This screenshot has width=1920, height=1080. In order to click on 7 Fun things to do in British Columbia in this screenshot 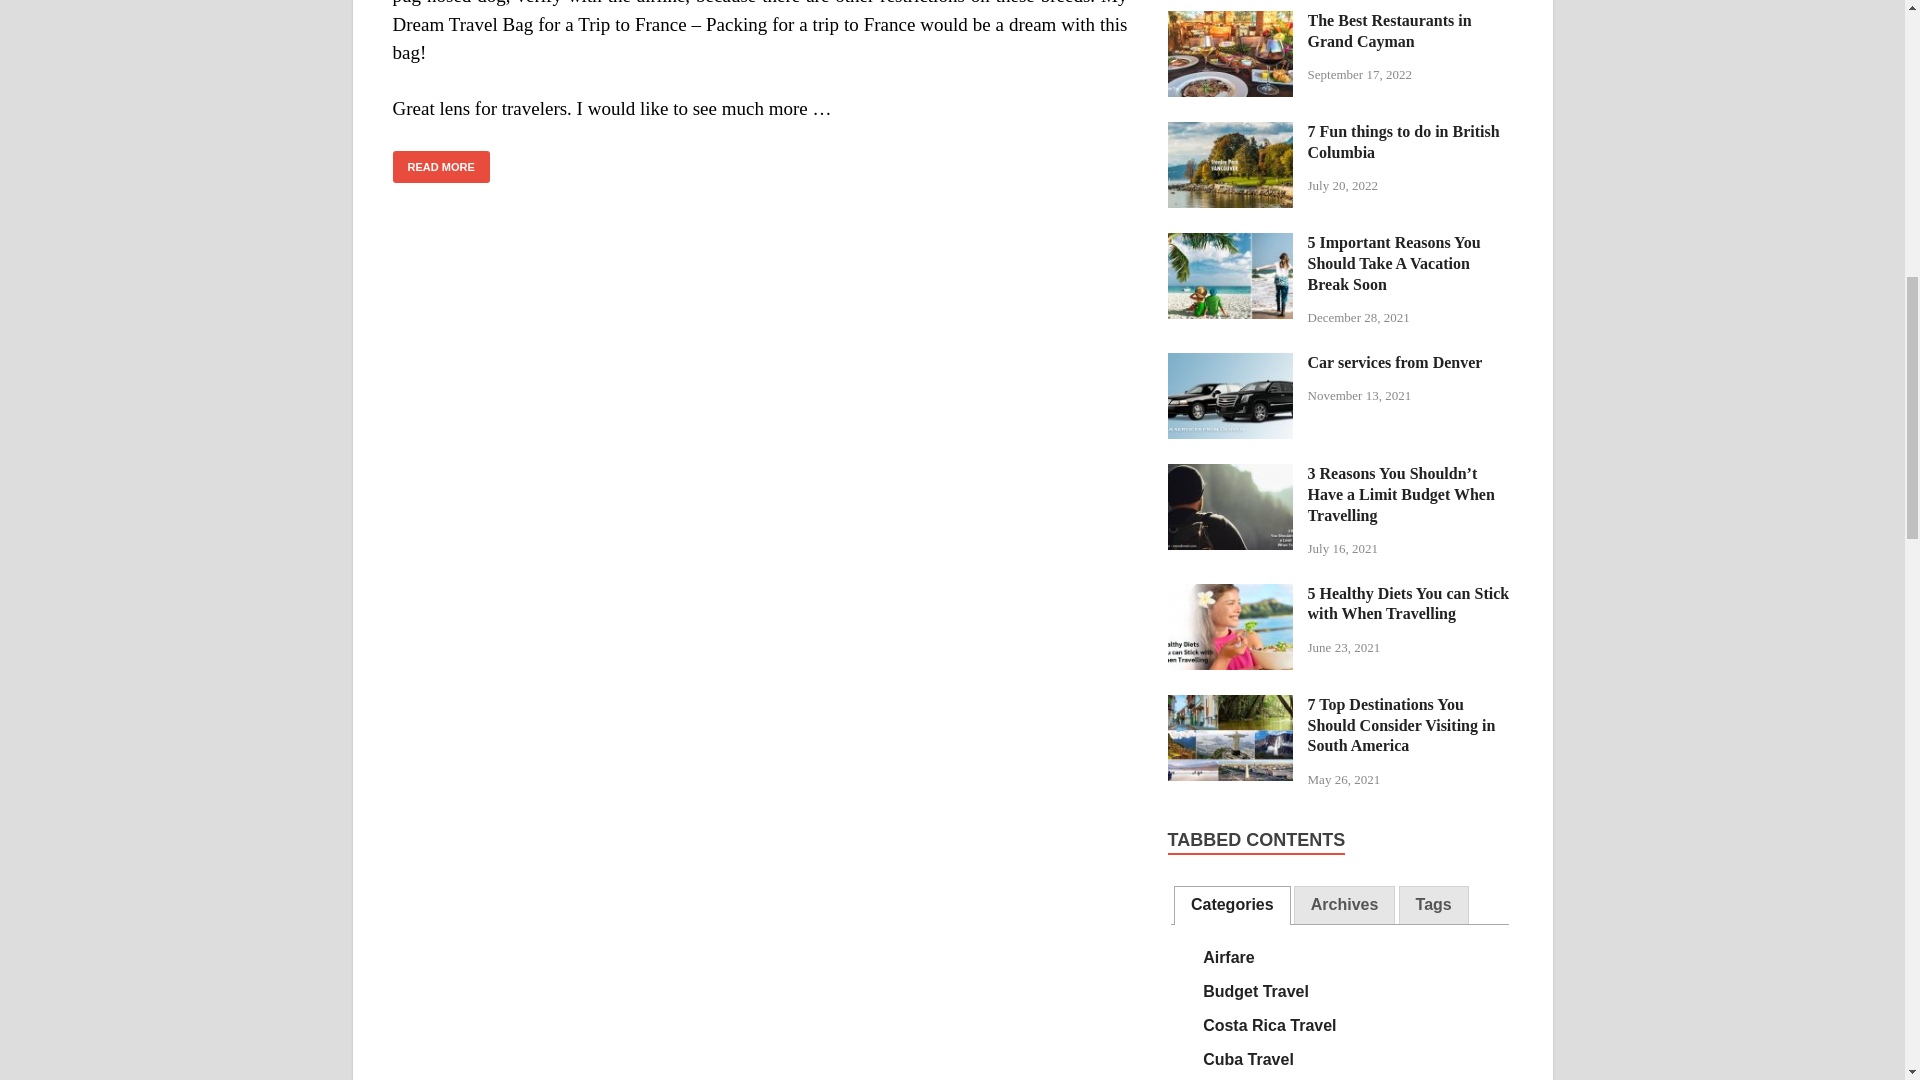, I will do `click(1230, 133)`.